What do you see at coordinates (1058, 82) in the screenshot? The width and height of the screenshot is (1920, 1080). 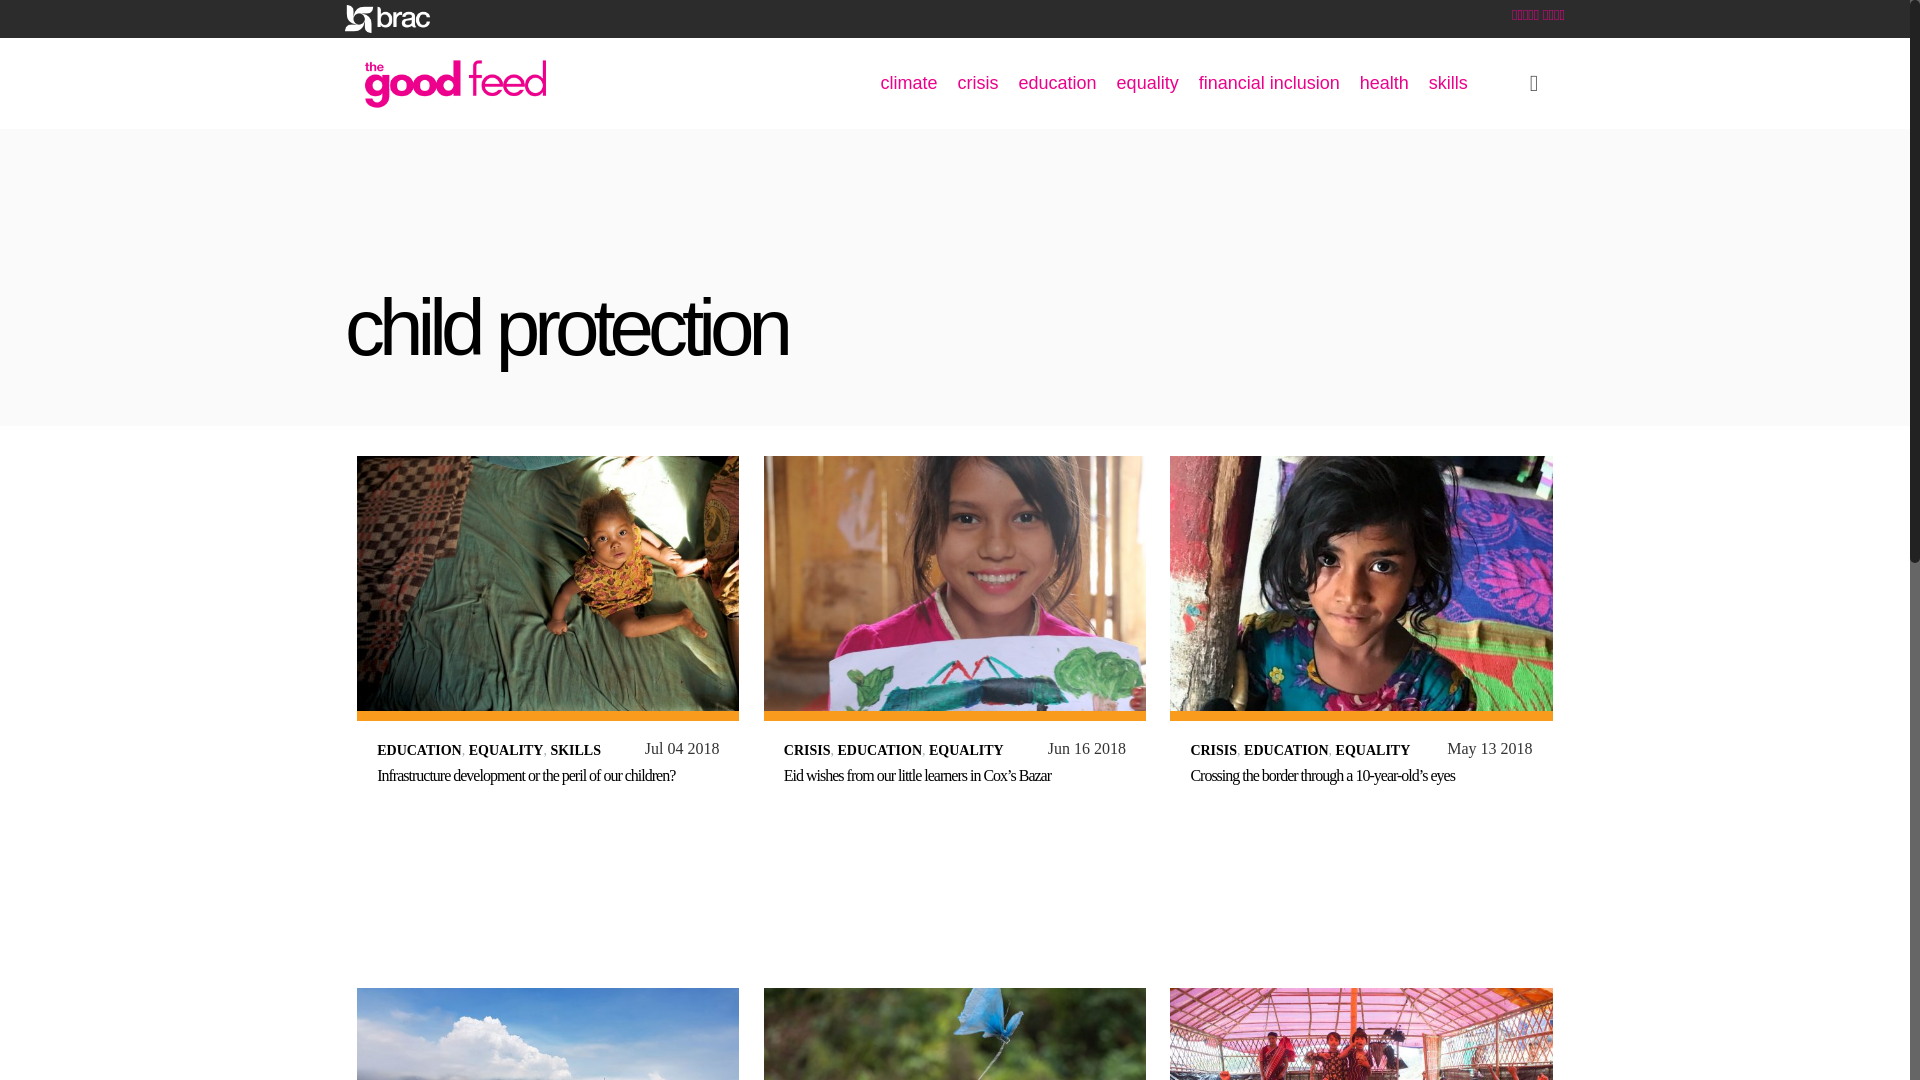 I see `education` at bounding box center [1058, 82].